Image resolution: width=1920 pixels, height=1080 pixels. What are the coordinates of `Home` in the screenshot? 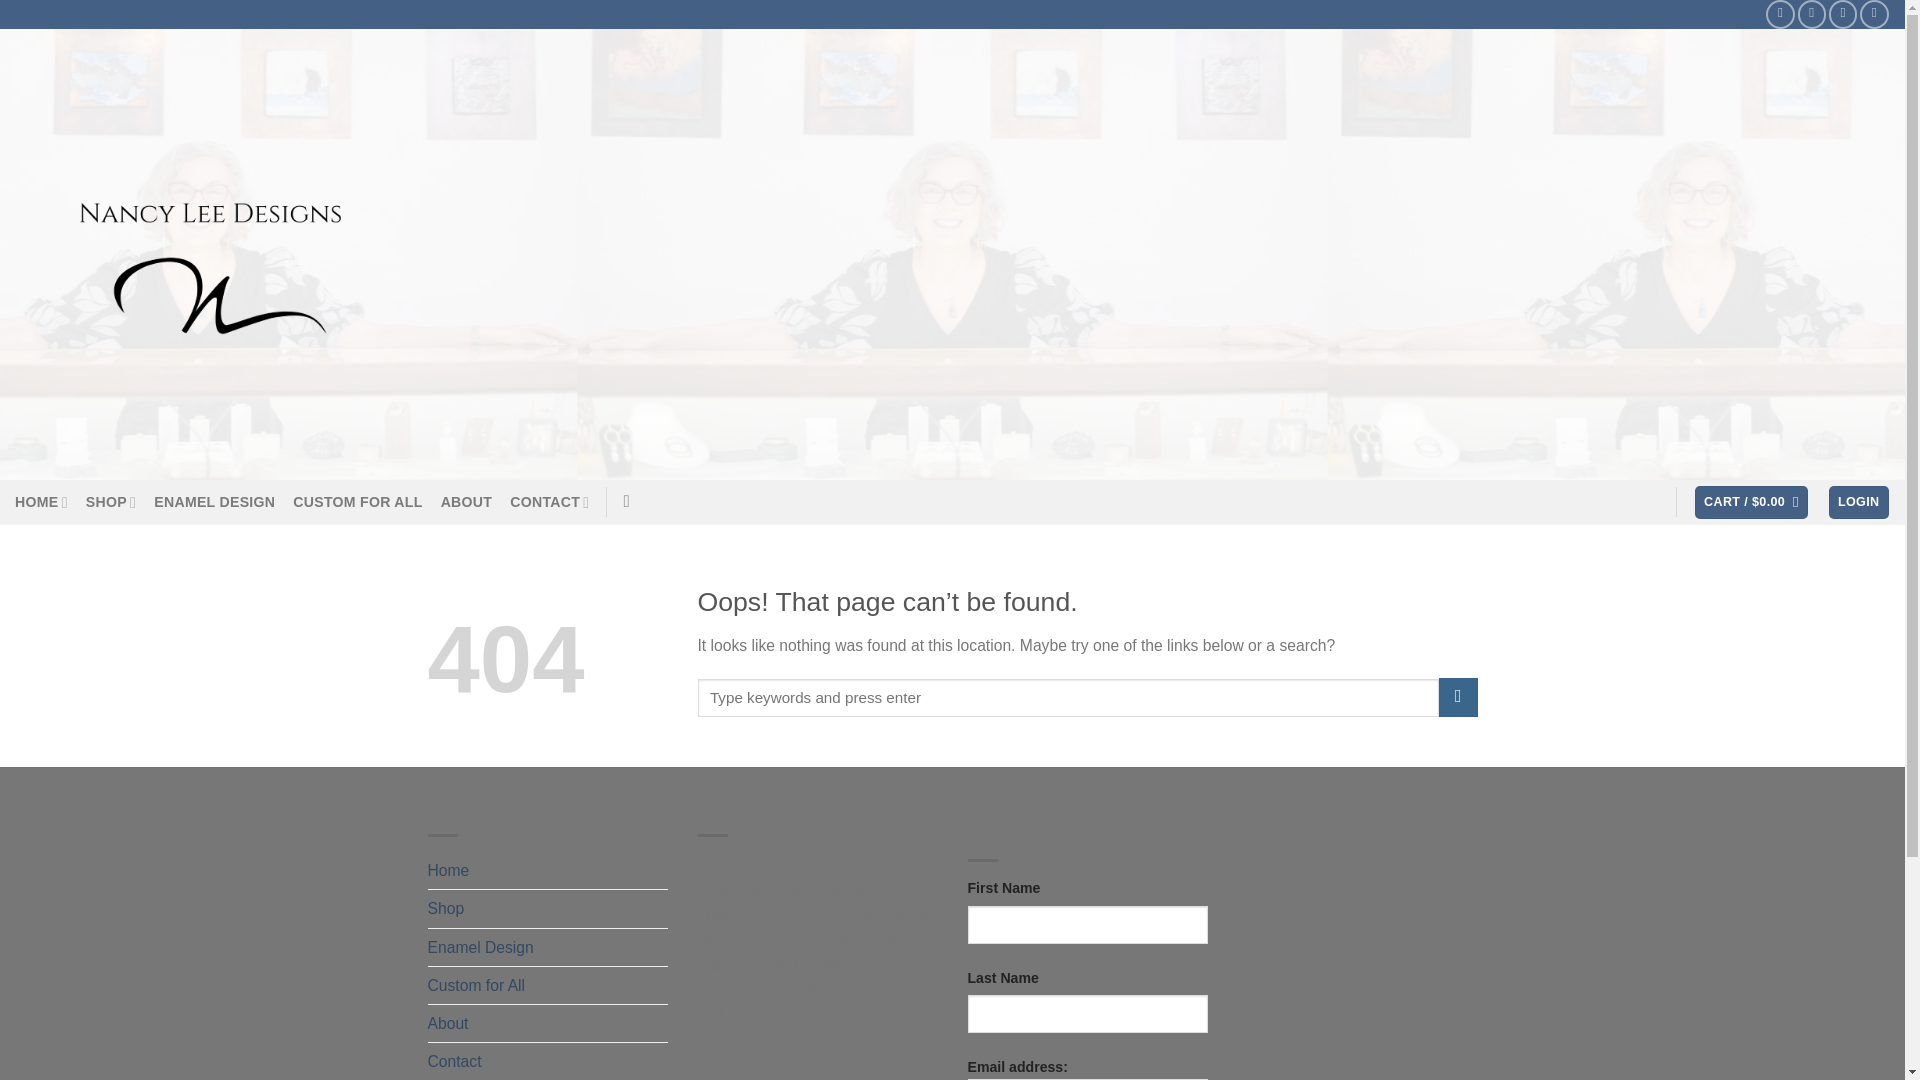 It's located at (538, 870).